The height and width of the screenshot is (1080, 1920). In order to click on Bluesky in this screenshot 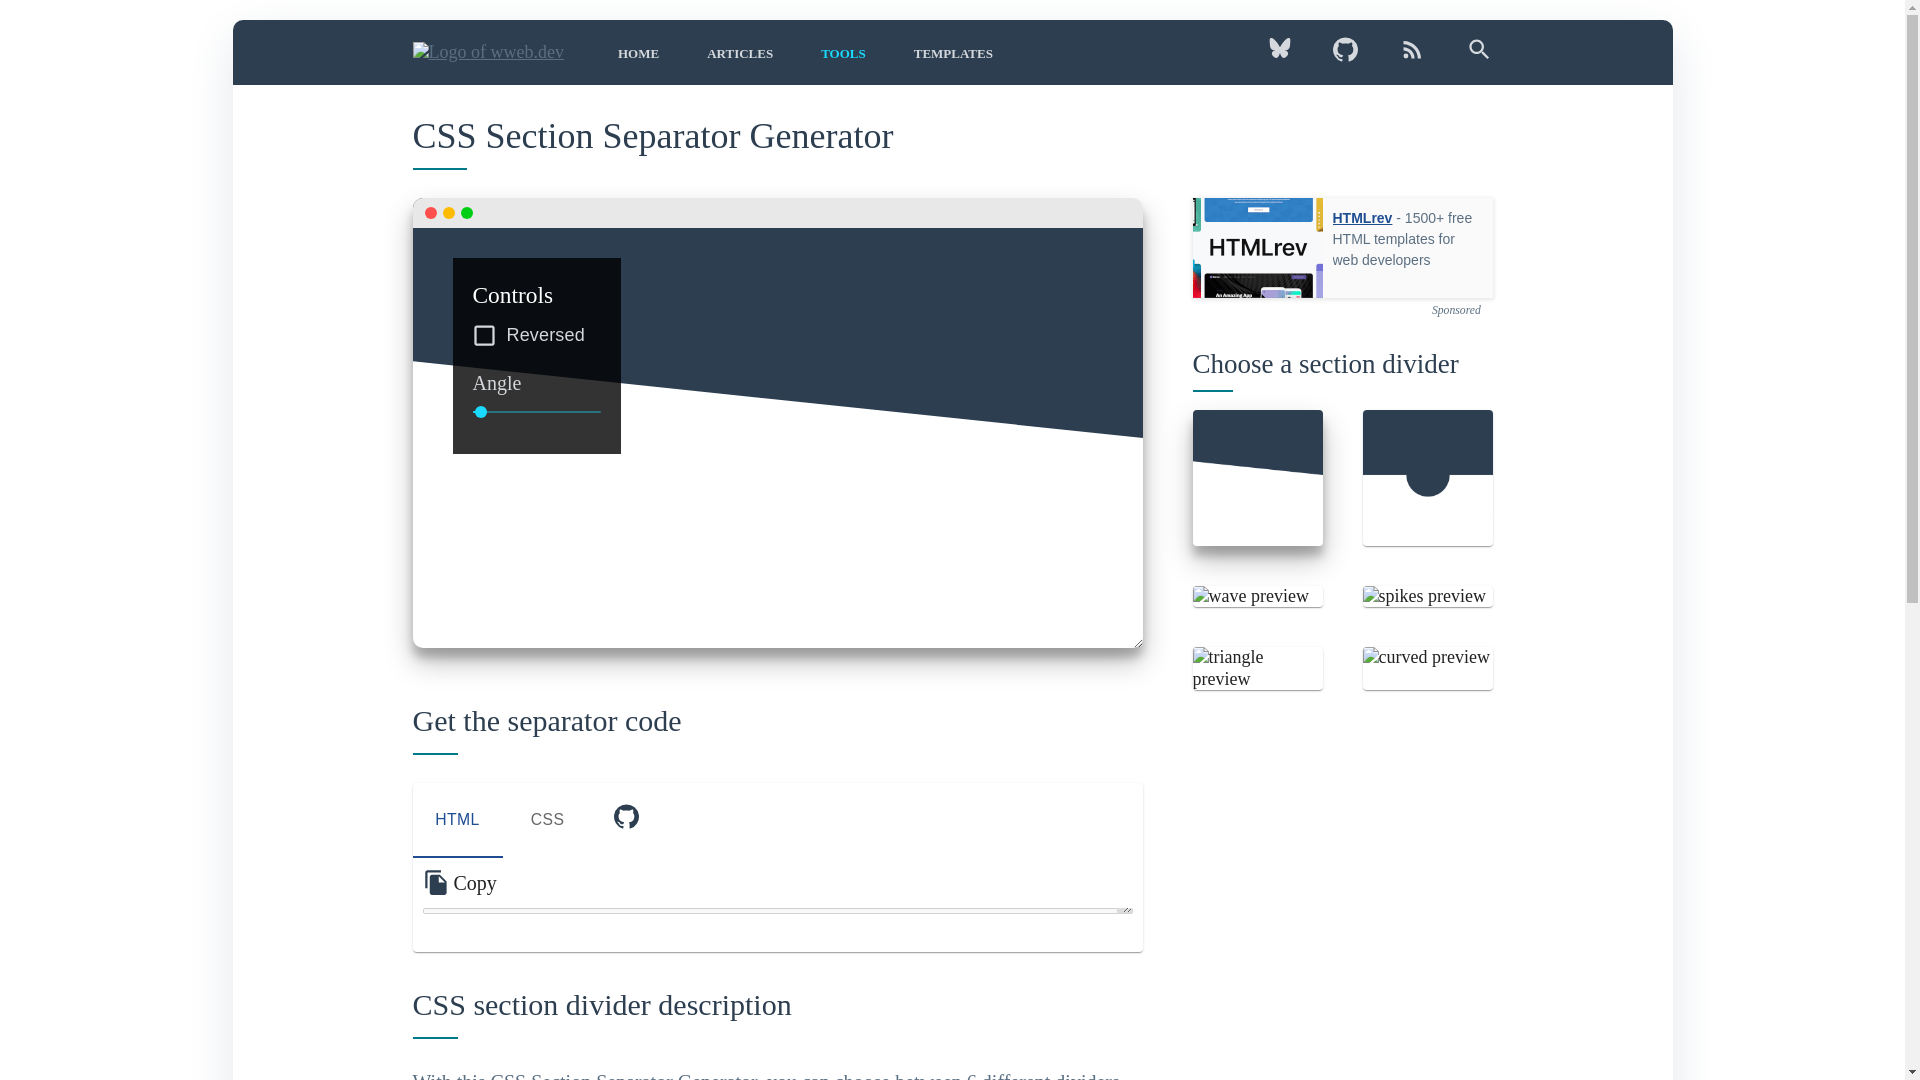, I will do `click(843, 53)`.